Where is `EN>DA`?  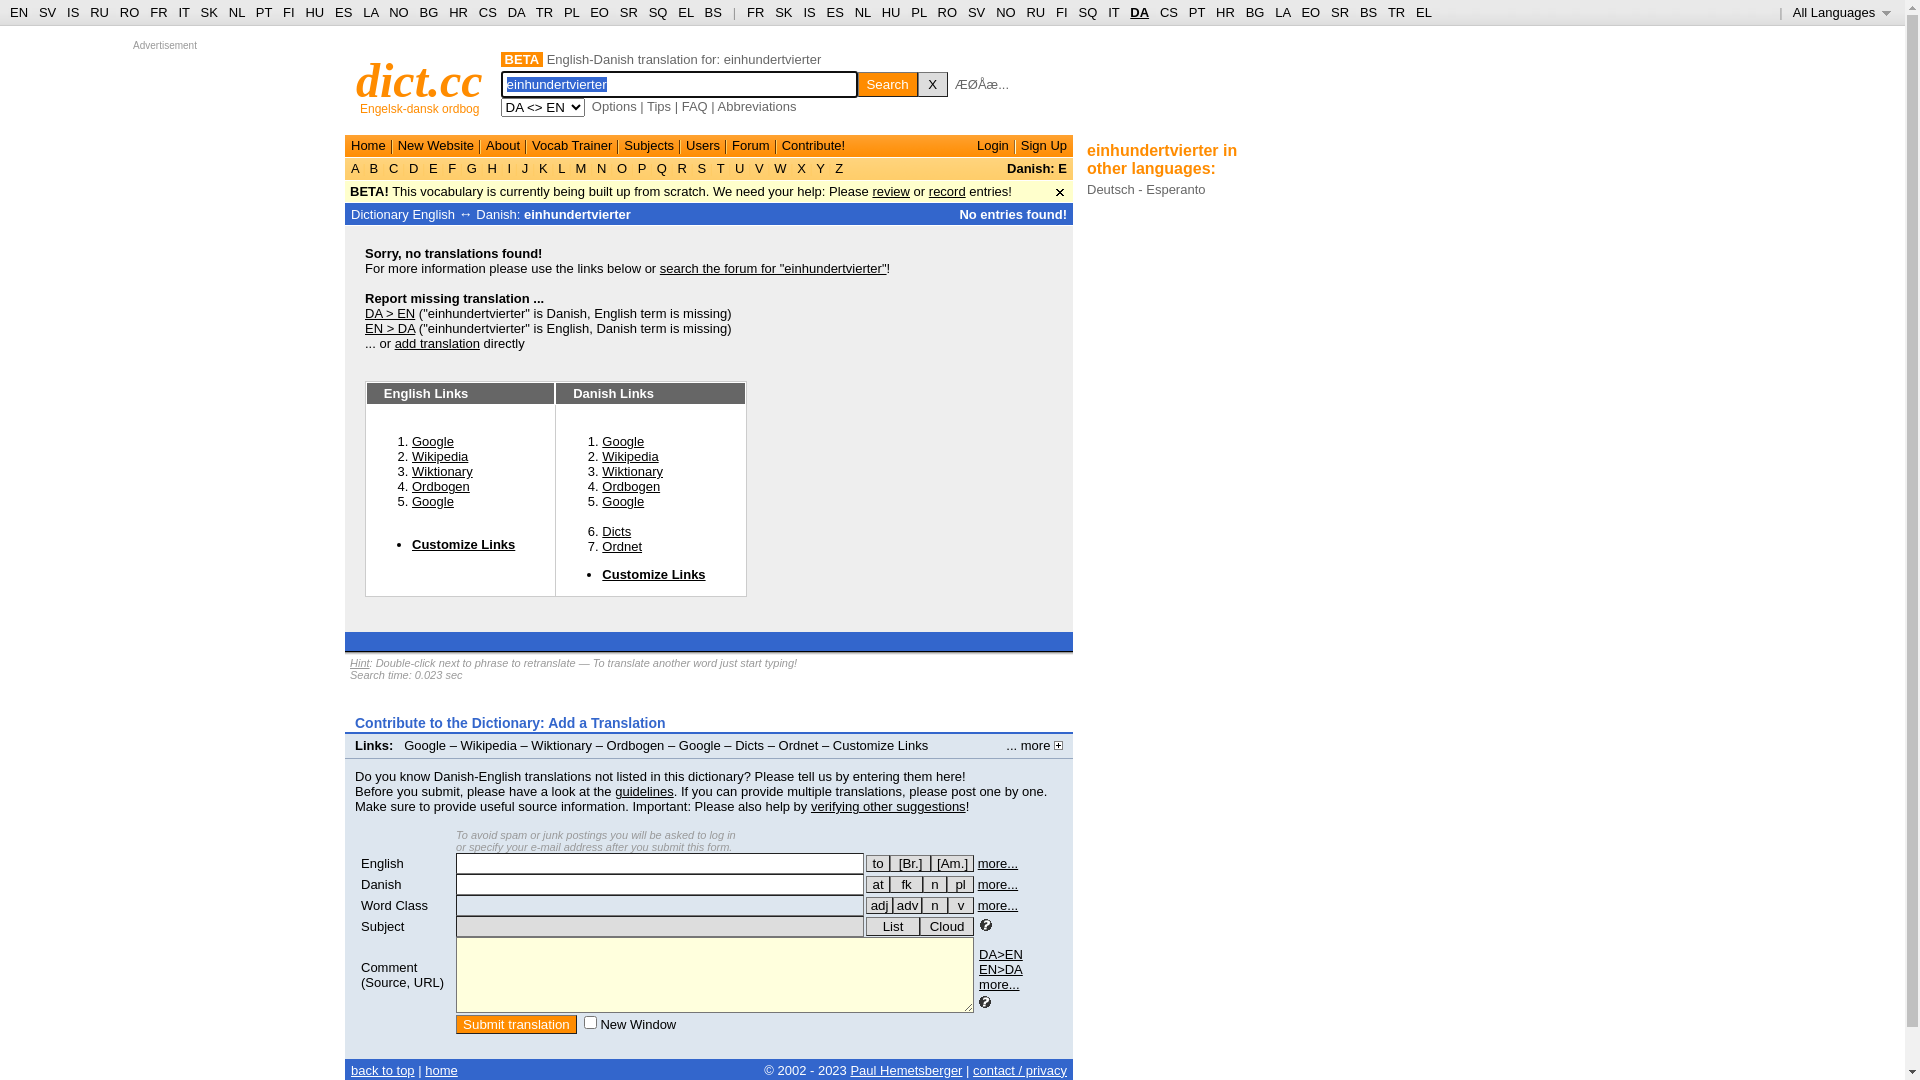
EN>DA is located at coordinates (1001, 970).